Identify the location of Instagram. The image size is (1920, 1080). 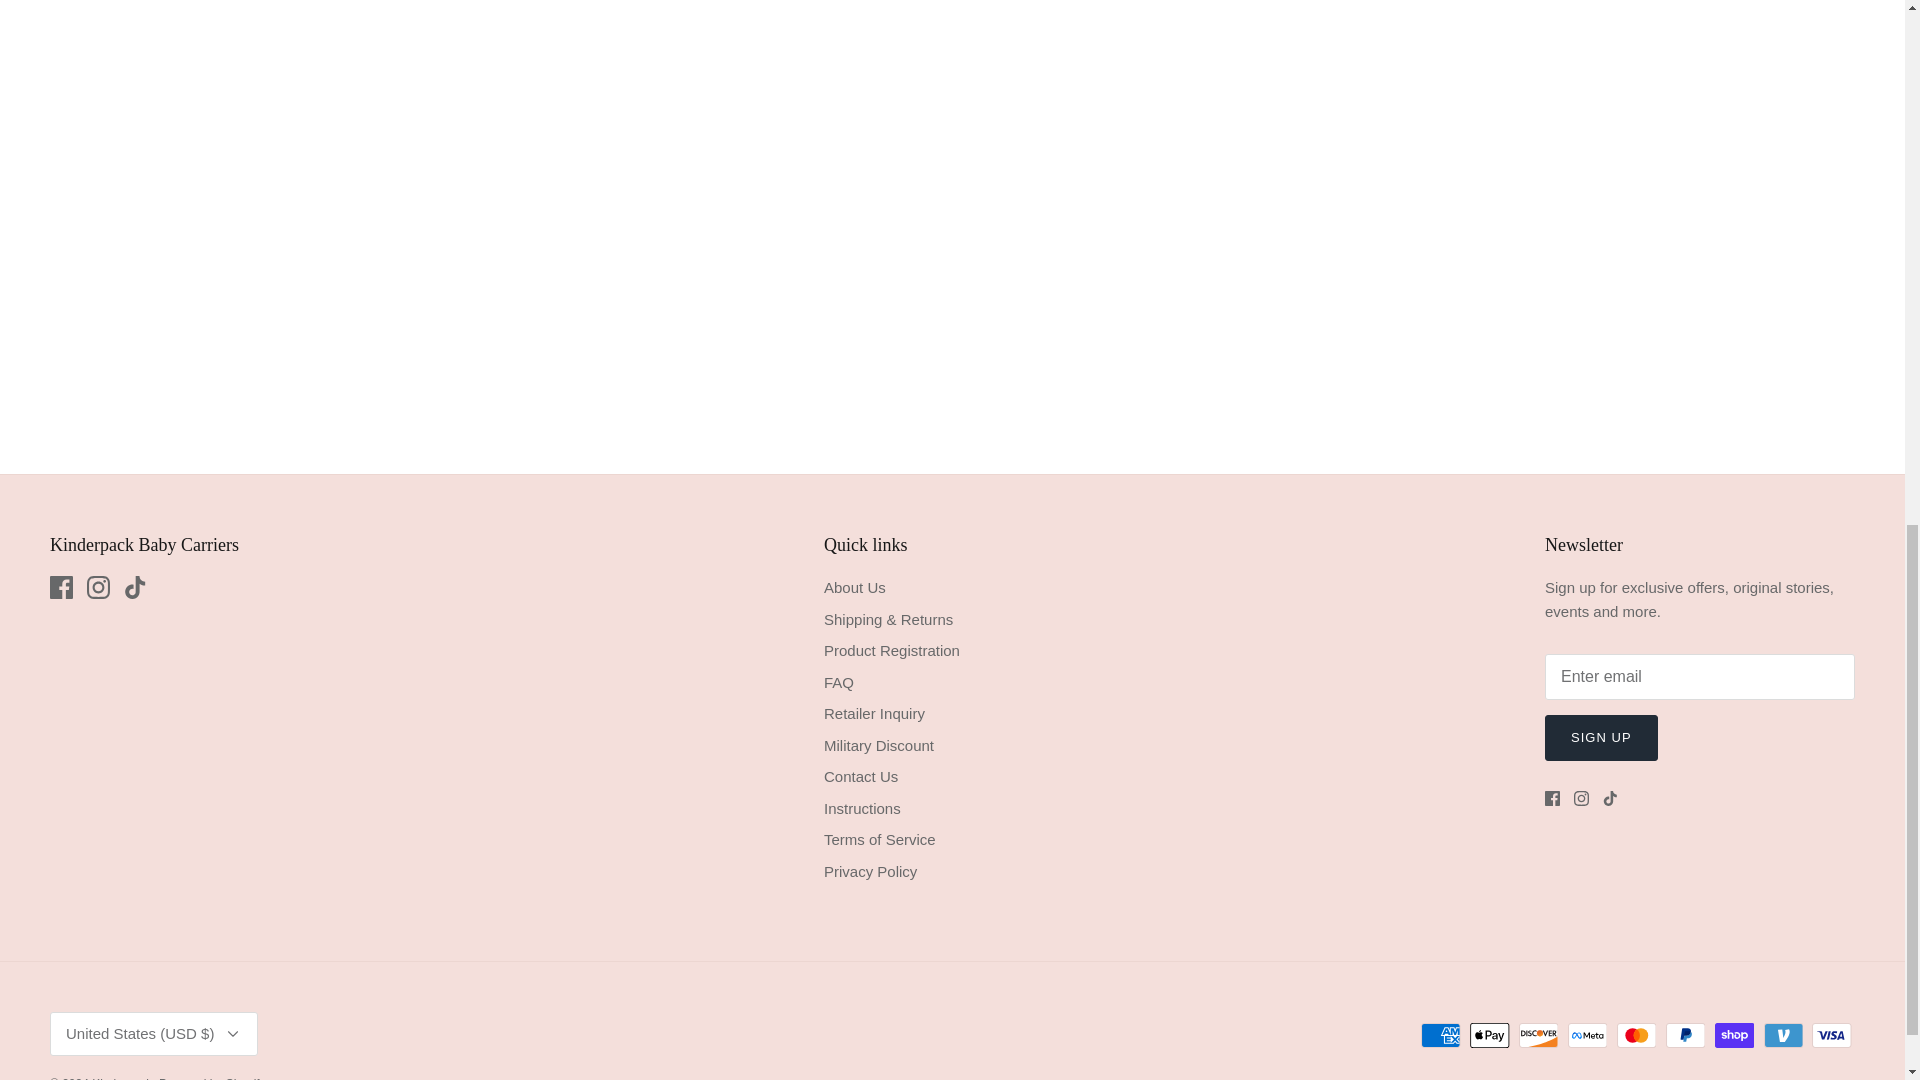
(1582, 798).